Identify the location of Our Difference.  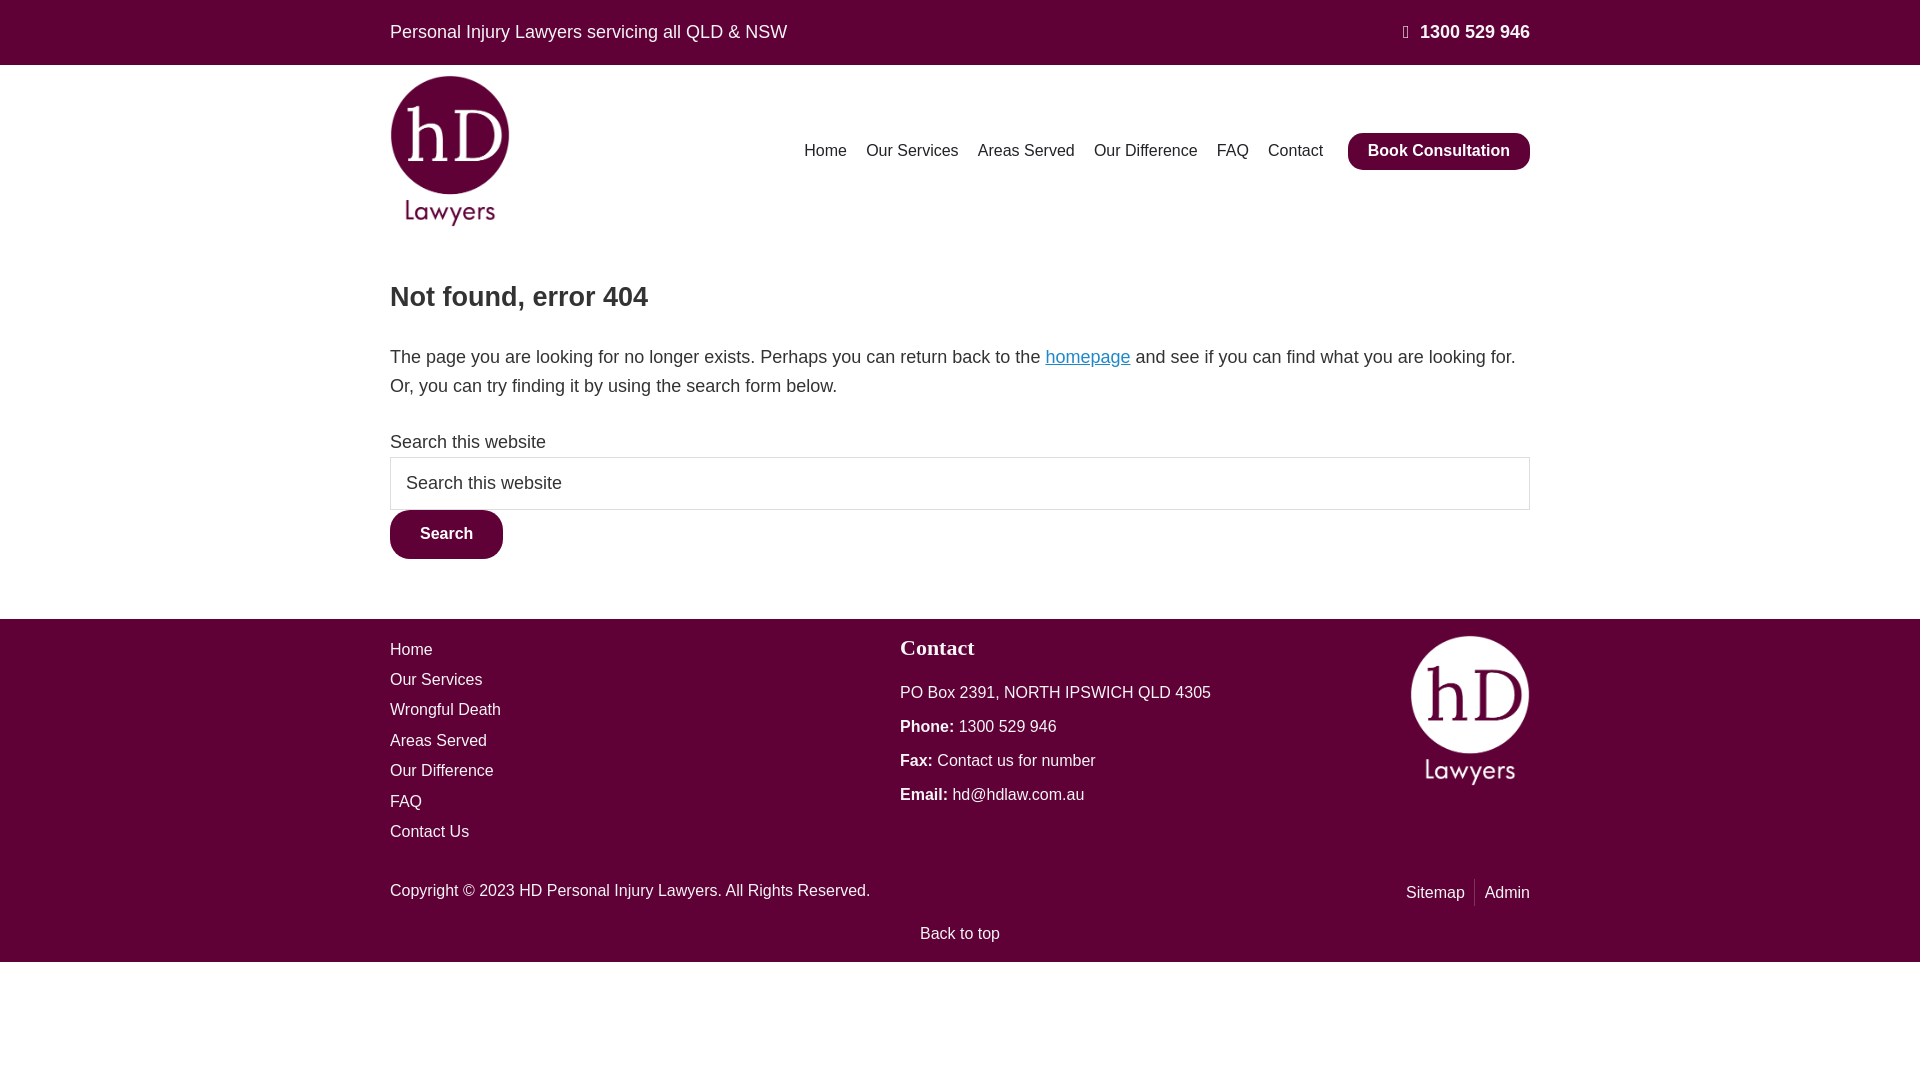
(637, 771).